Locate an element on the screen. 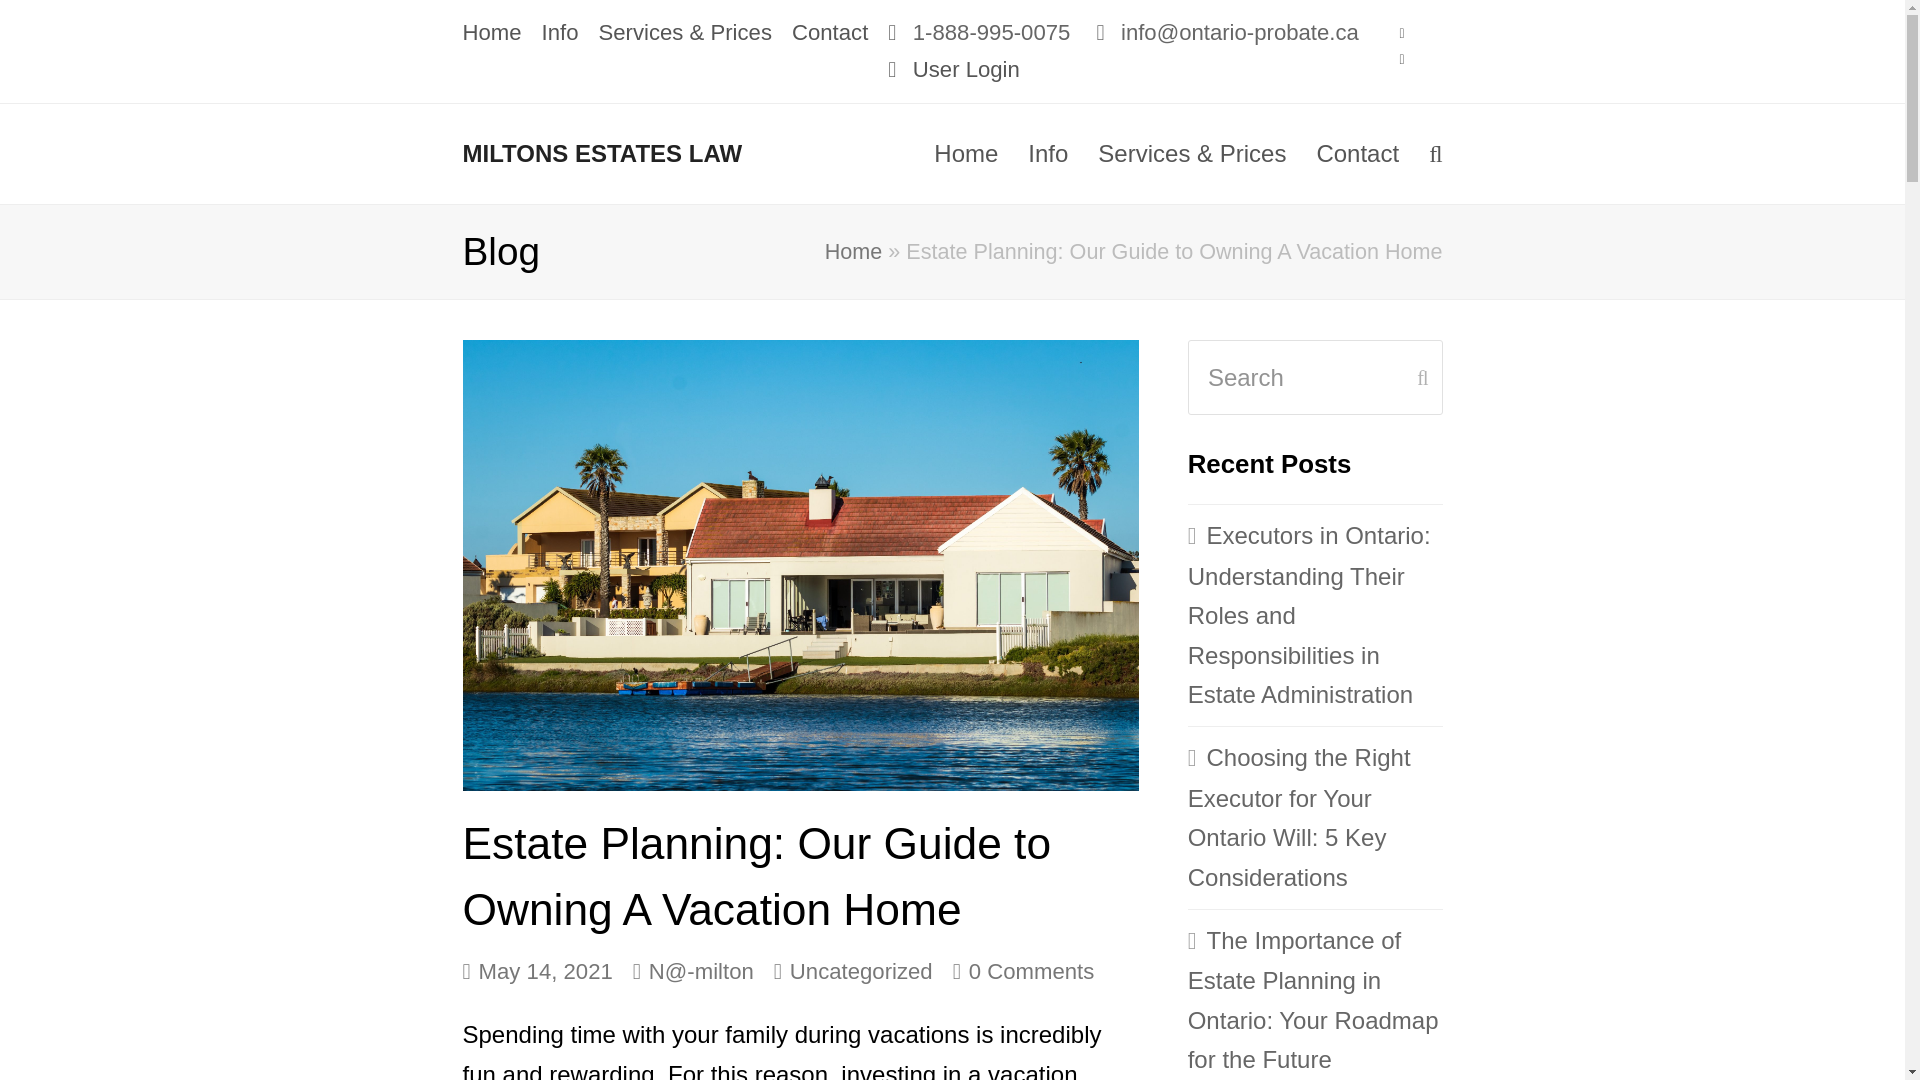 This screenshot has width=1920, height=1080. Info is located at coordinates (560, 32).